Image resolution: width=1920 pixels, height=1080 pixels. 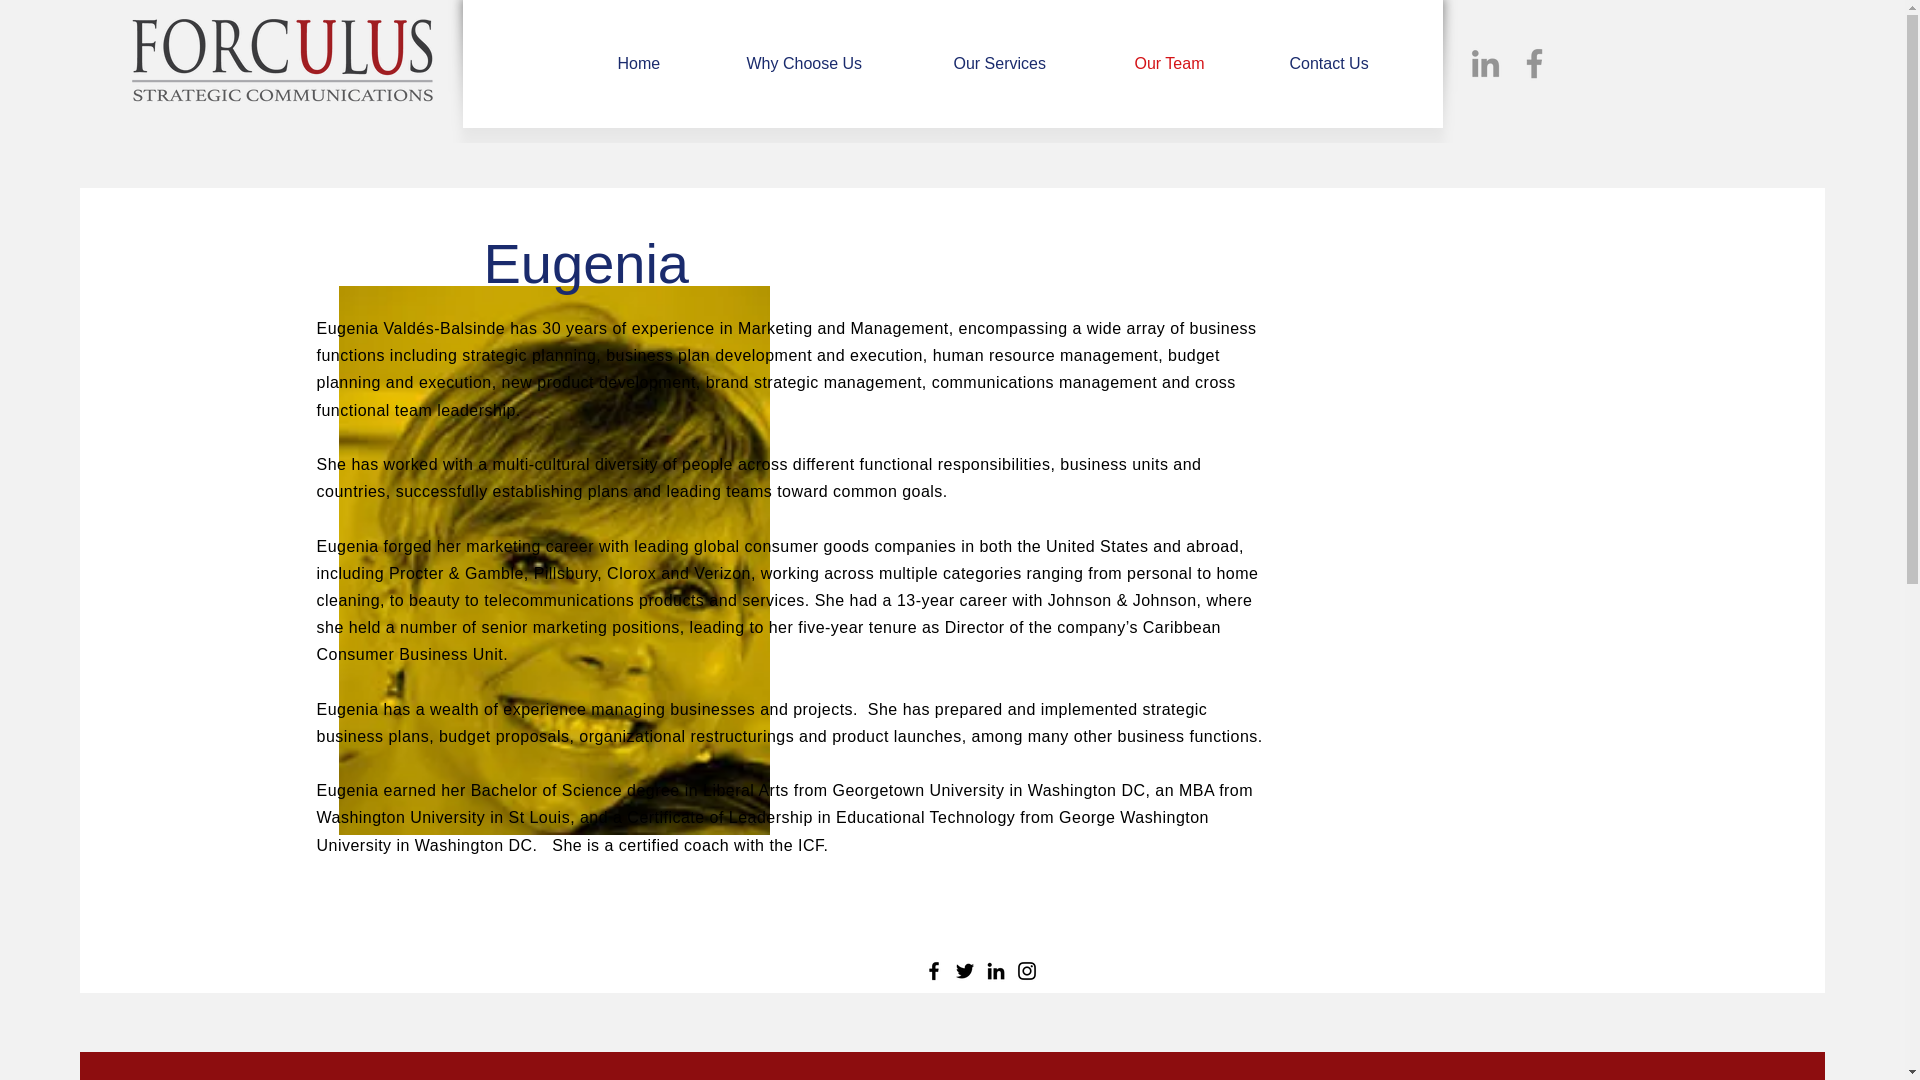 What do you see at coordinates (1028, 63) in the screenshot?
I see `Our Services` at bounding box center [1028, 63].